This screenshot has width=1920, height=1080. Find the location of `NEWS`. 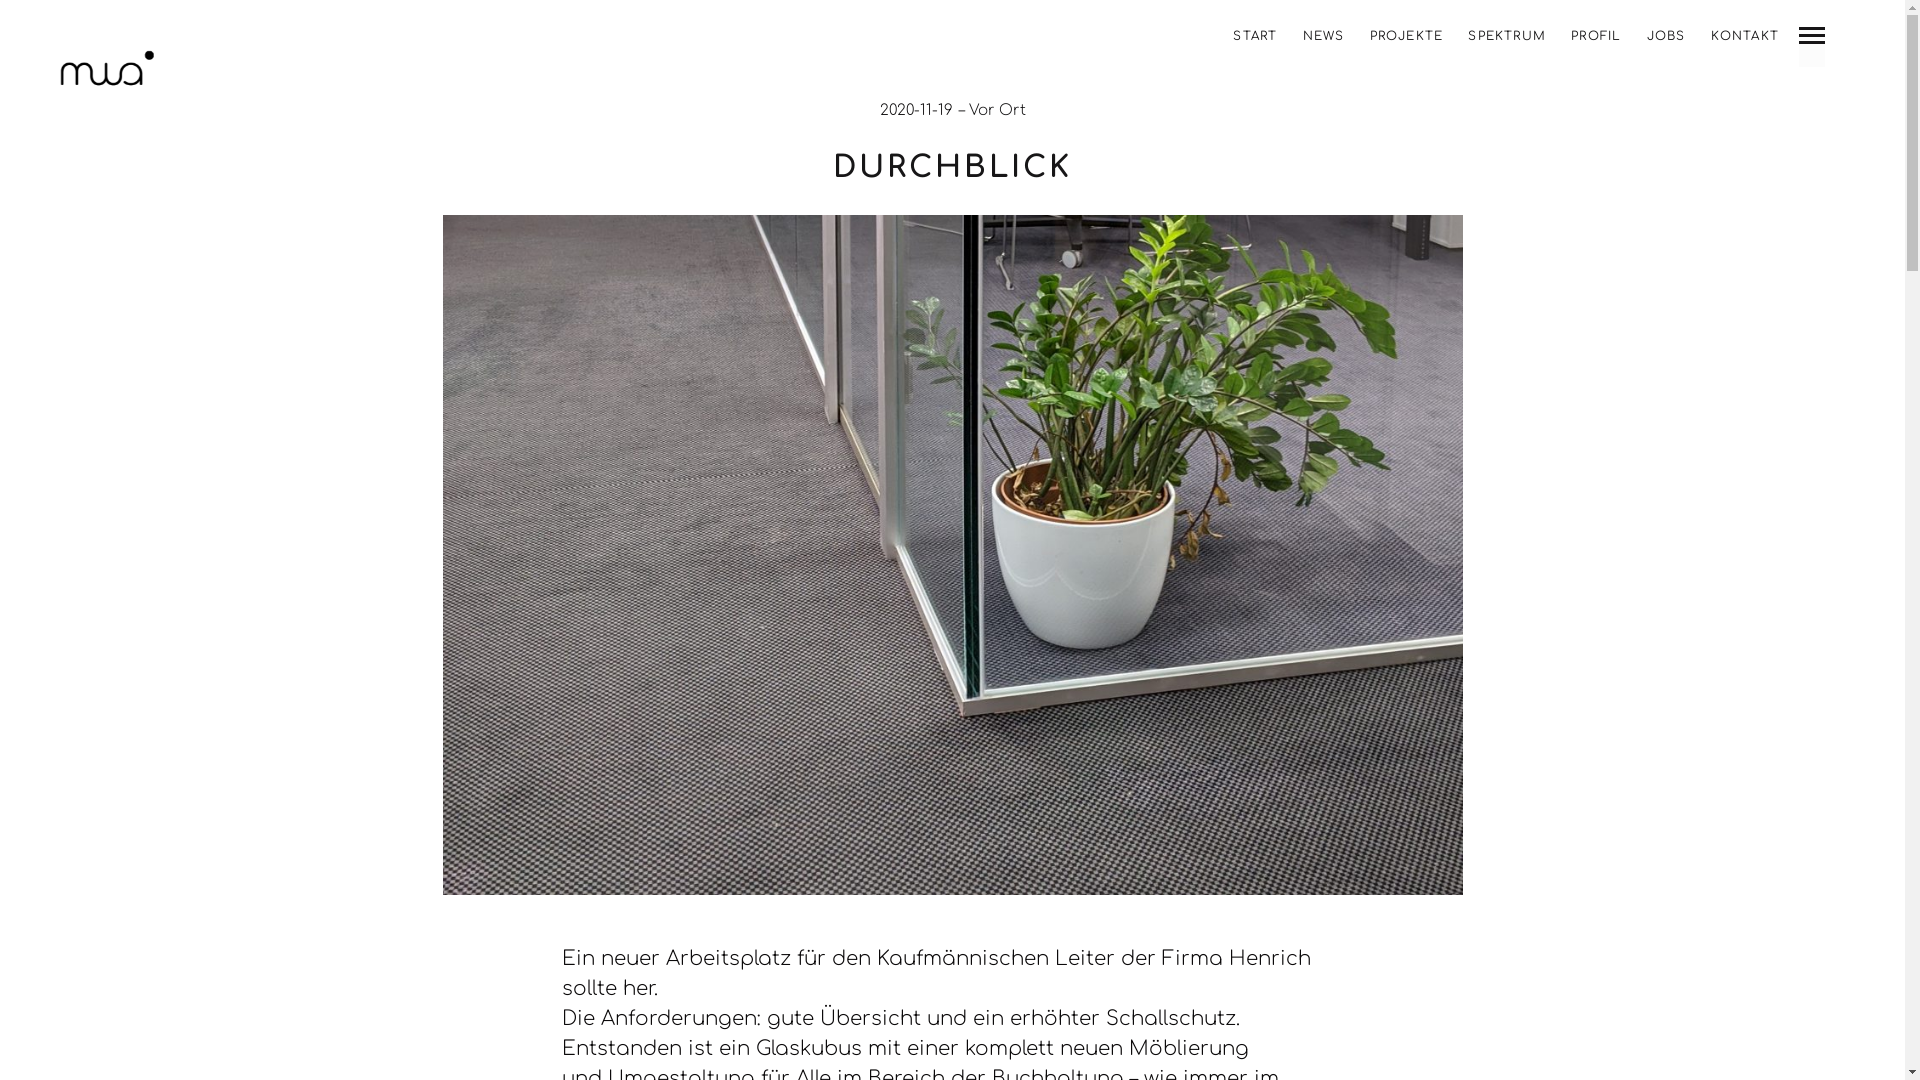

NEWS is located at coordinates (1324, 36).